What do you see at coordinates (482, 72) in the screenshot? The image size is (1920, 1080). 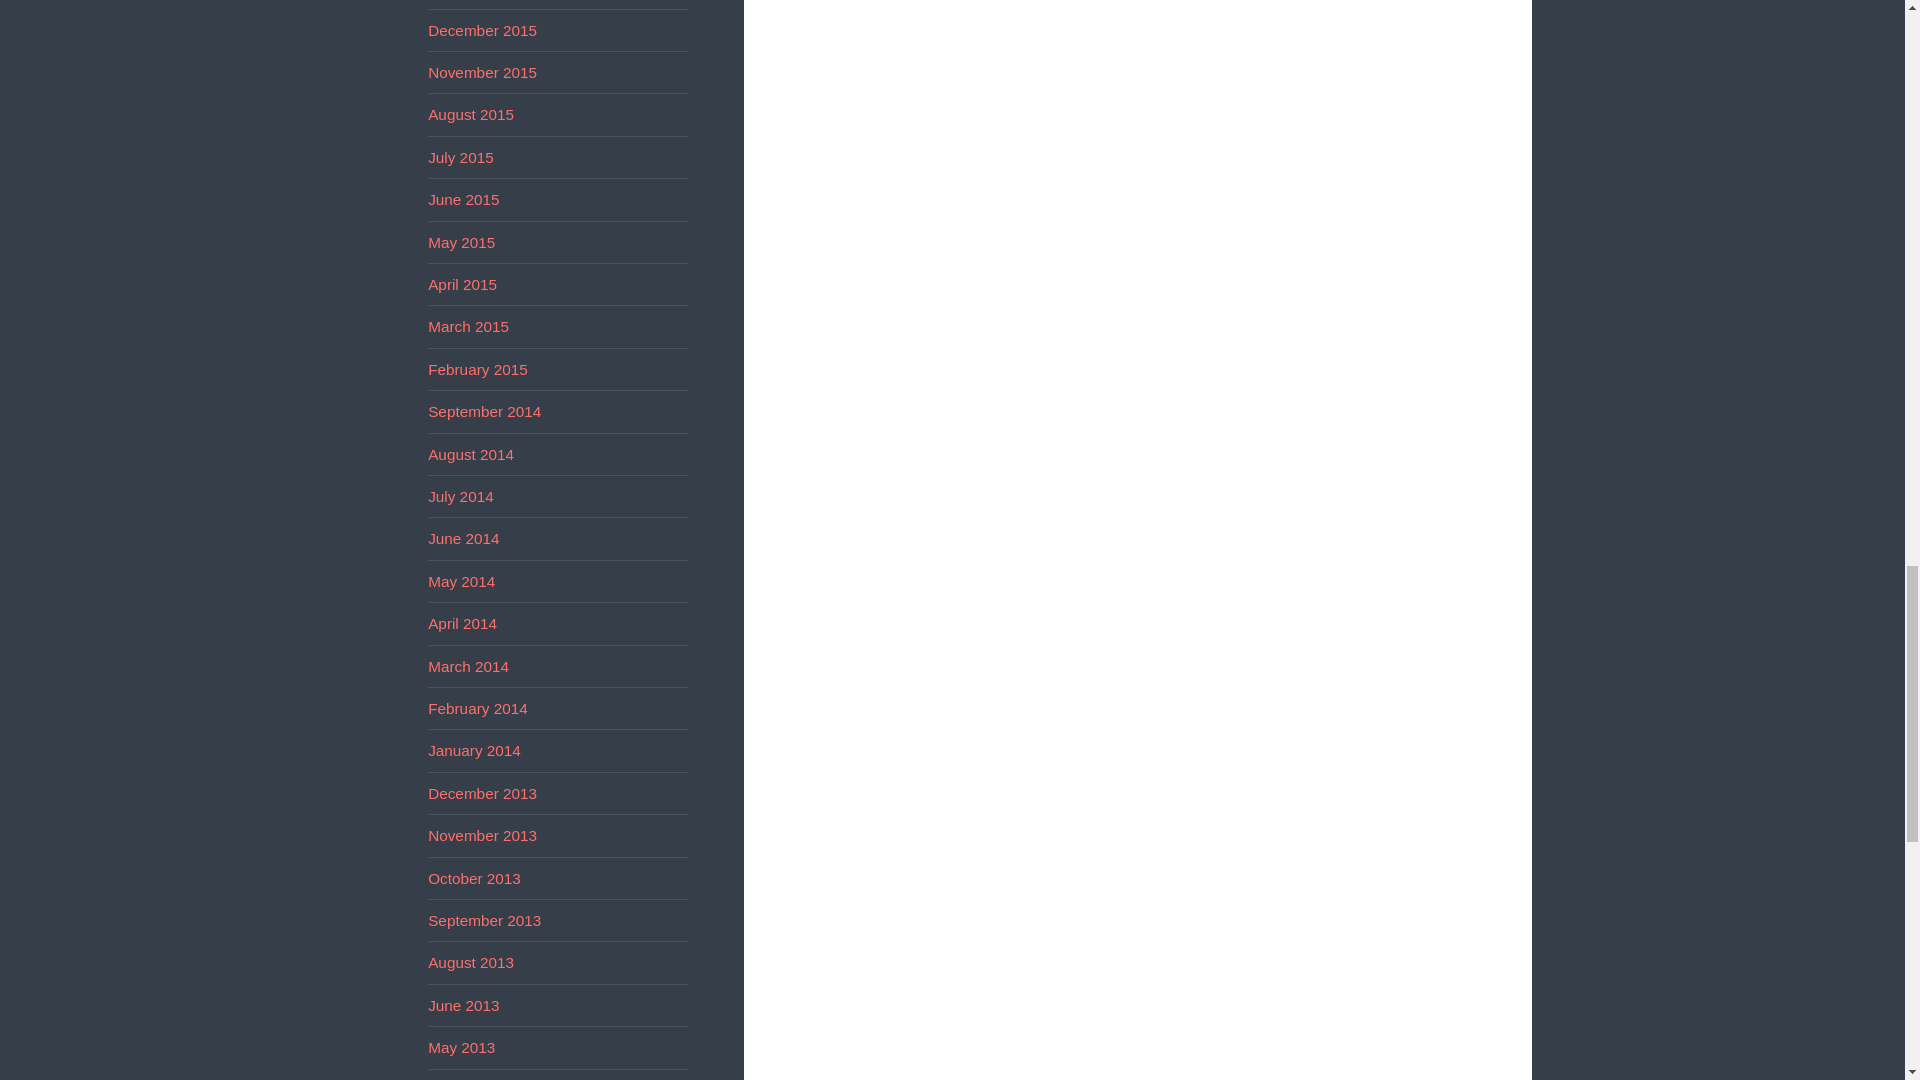 I see `November 2015` at bounding box center [482, 72].